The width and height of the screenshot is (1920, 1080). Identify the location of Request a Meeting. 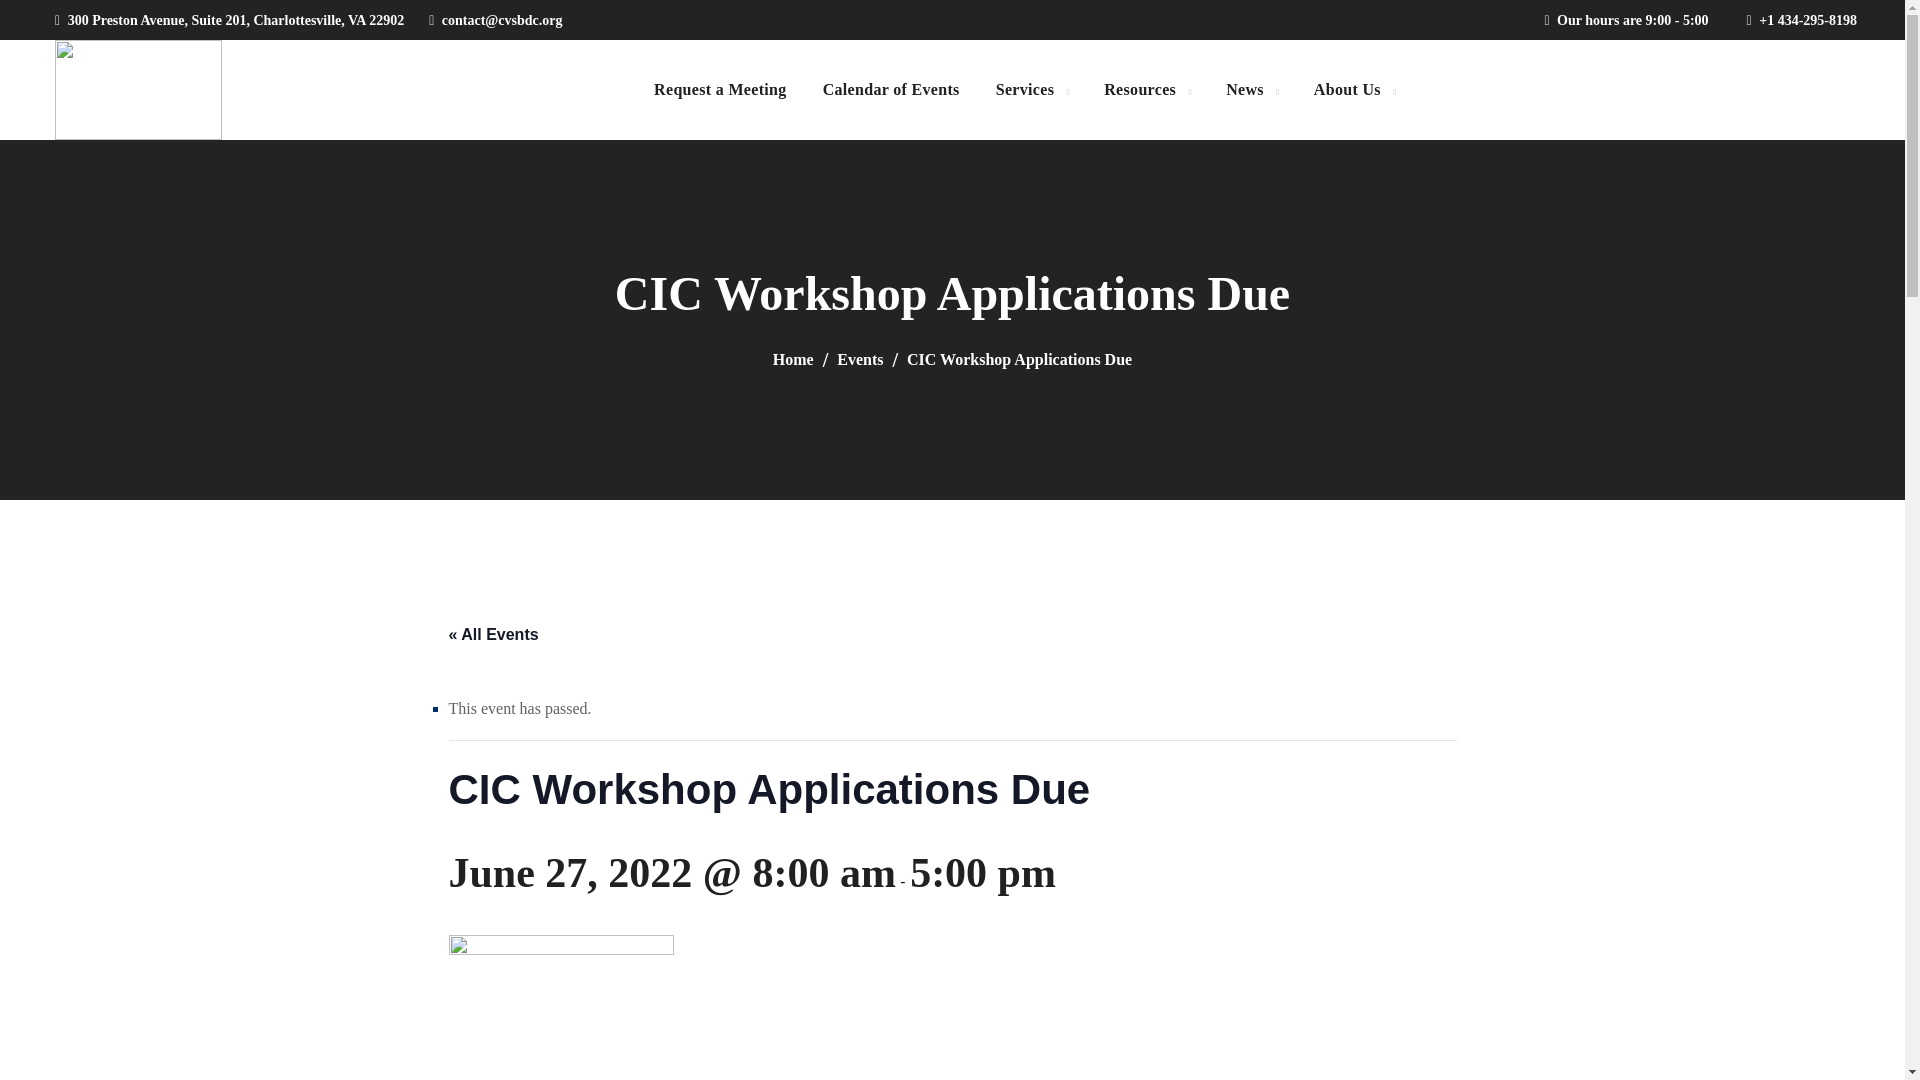
(720, 90).